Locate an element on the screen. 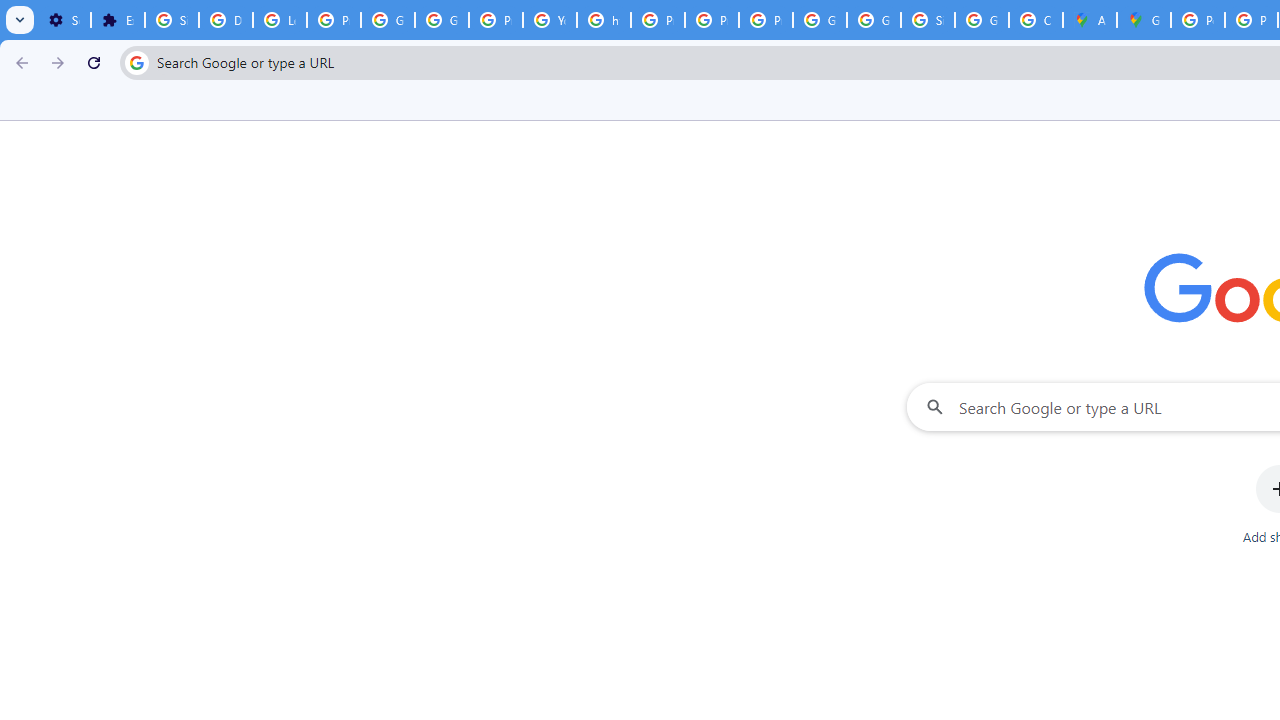  YouTube is located at coordinates (550, 20).